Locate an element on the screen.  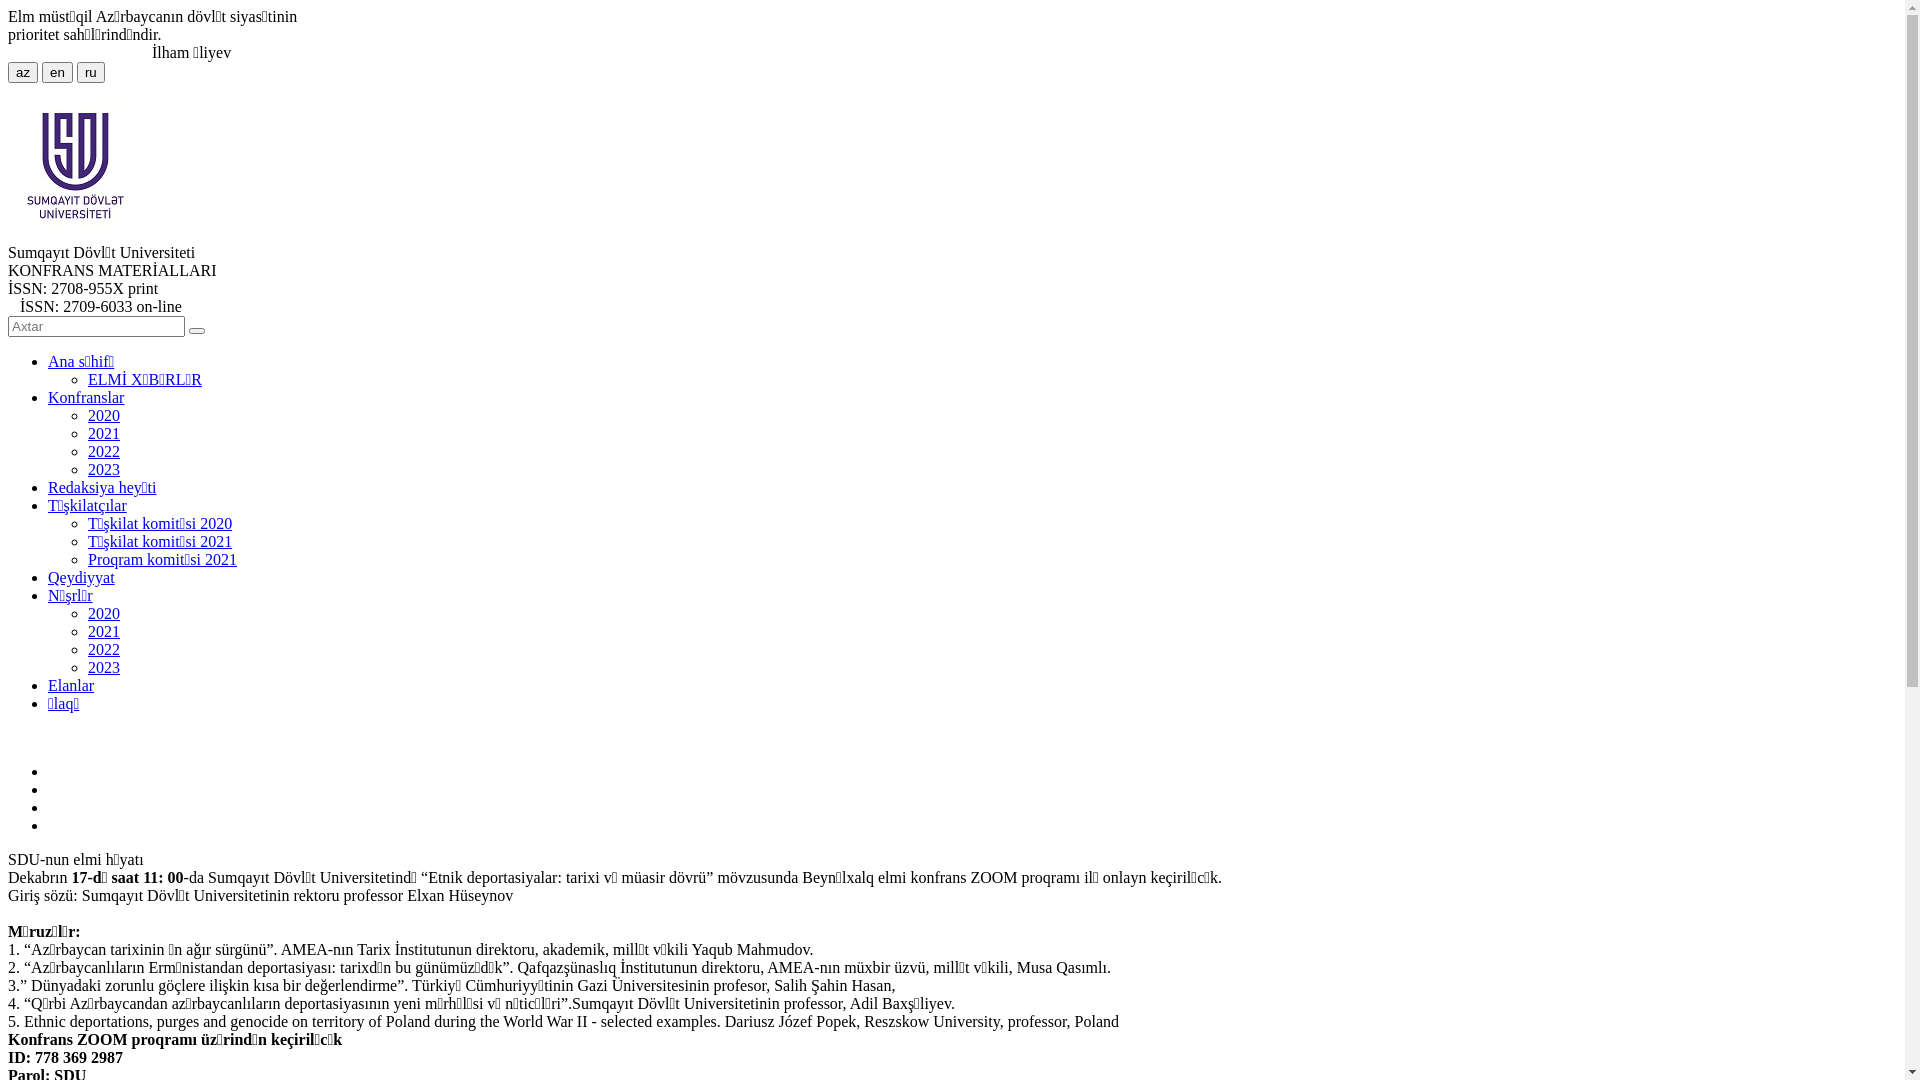
2020 is located at coordinates (104, 416).